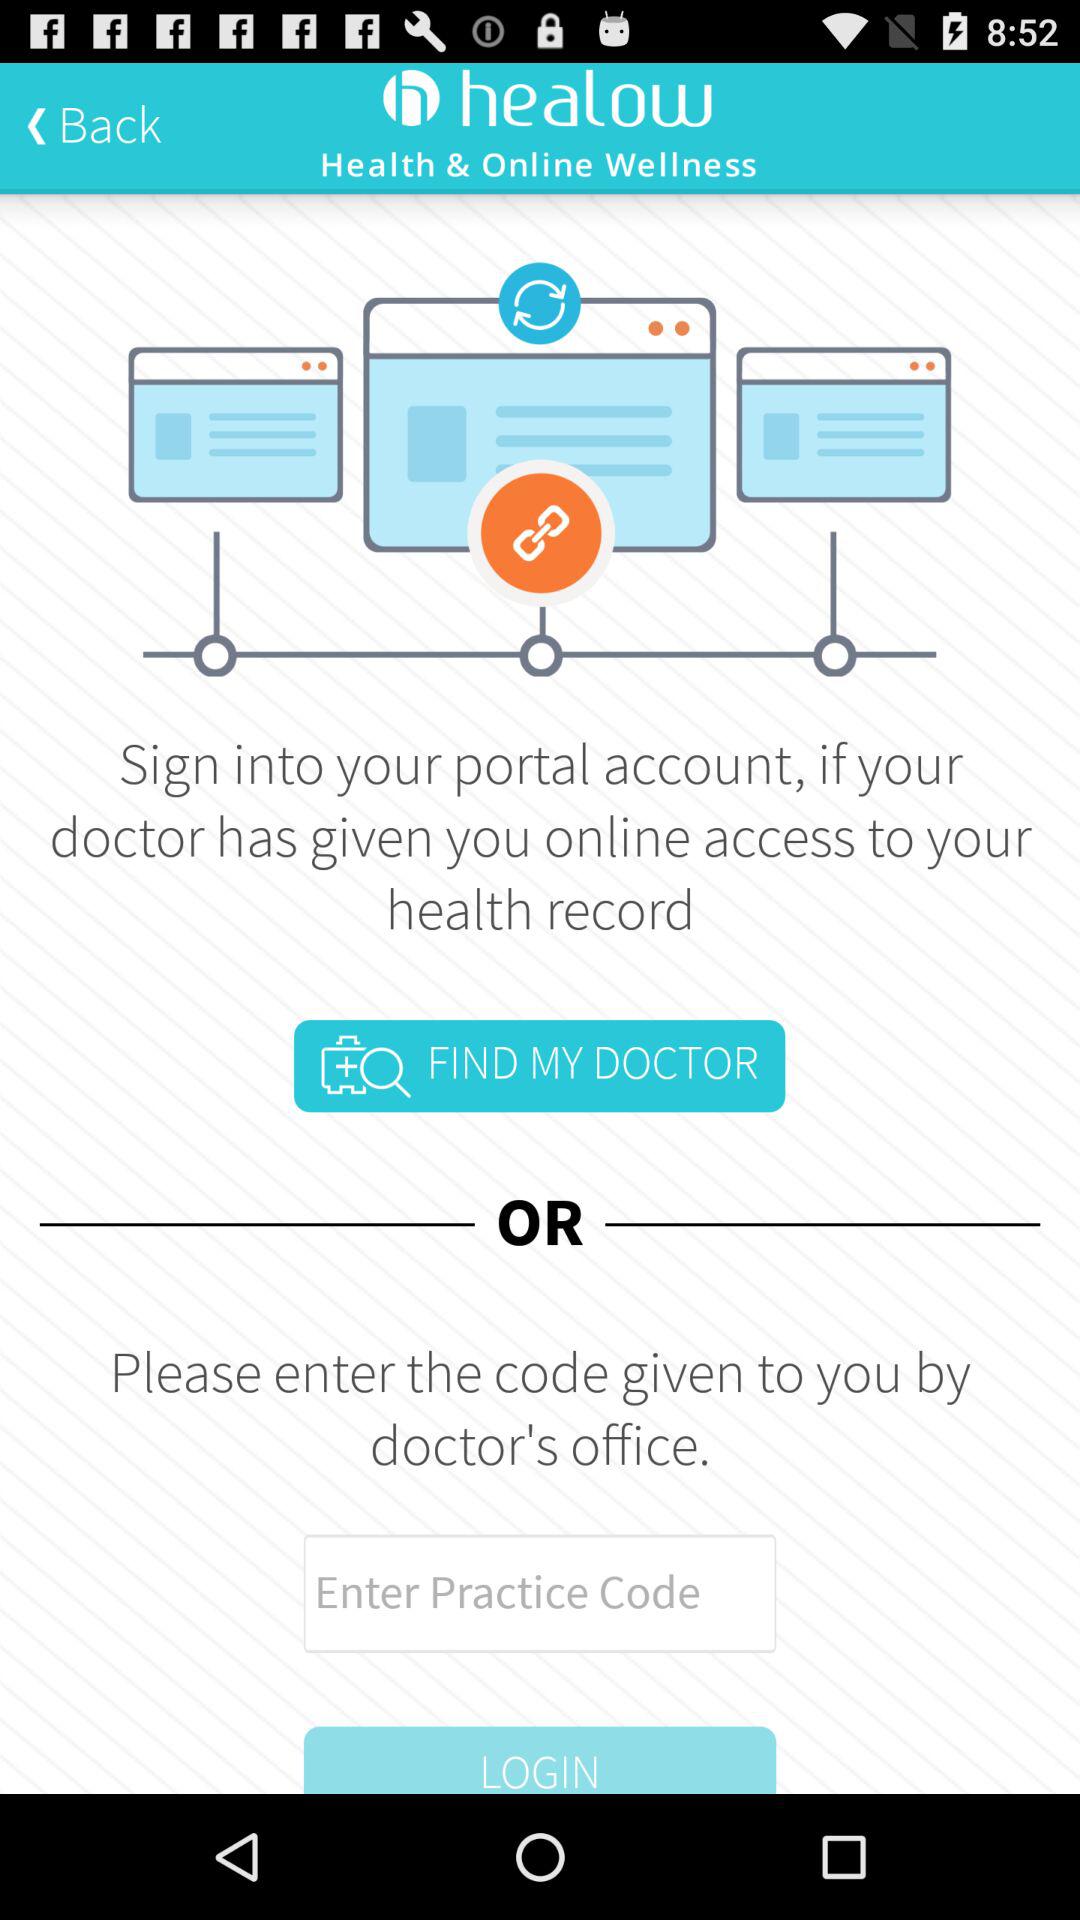 The width and height of the screenshot is (1080, 1920). I want to click on launch icon above the login item, so click(540, 1593).